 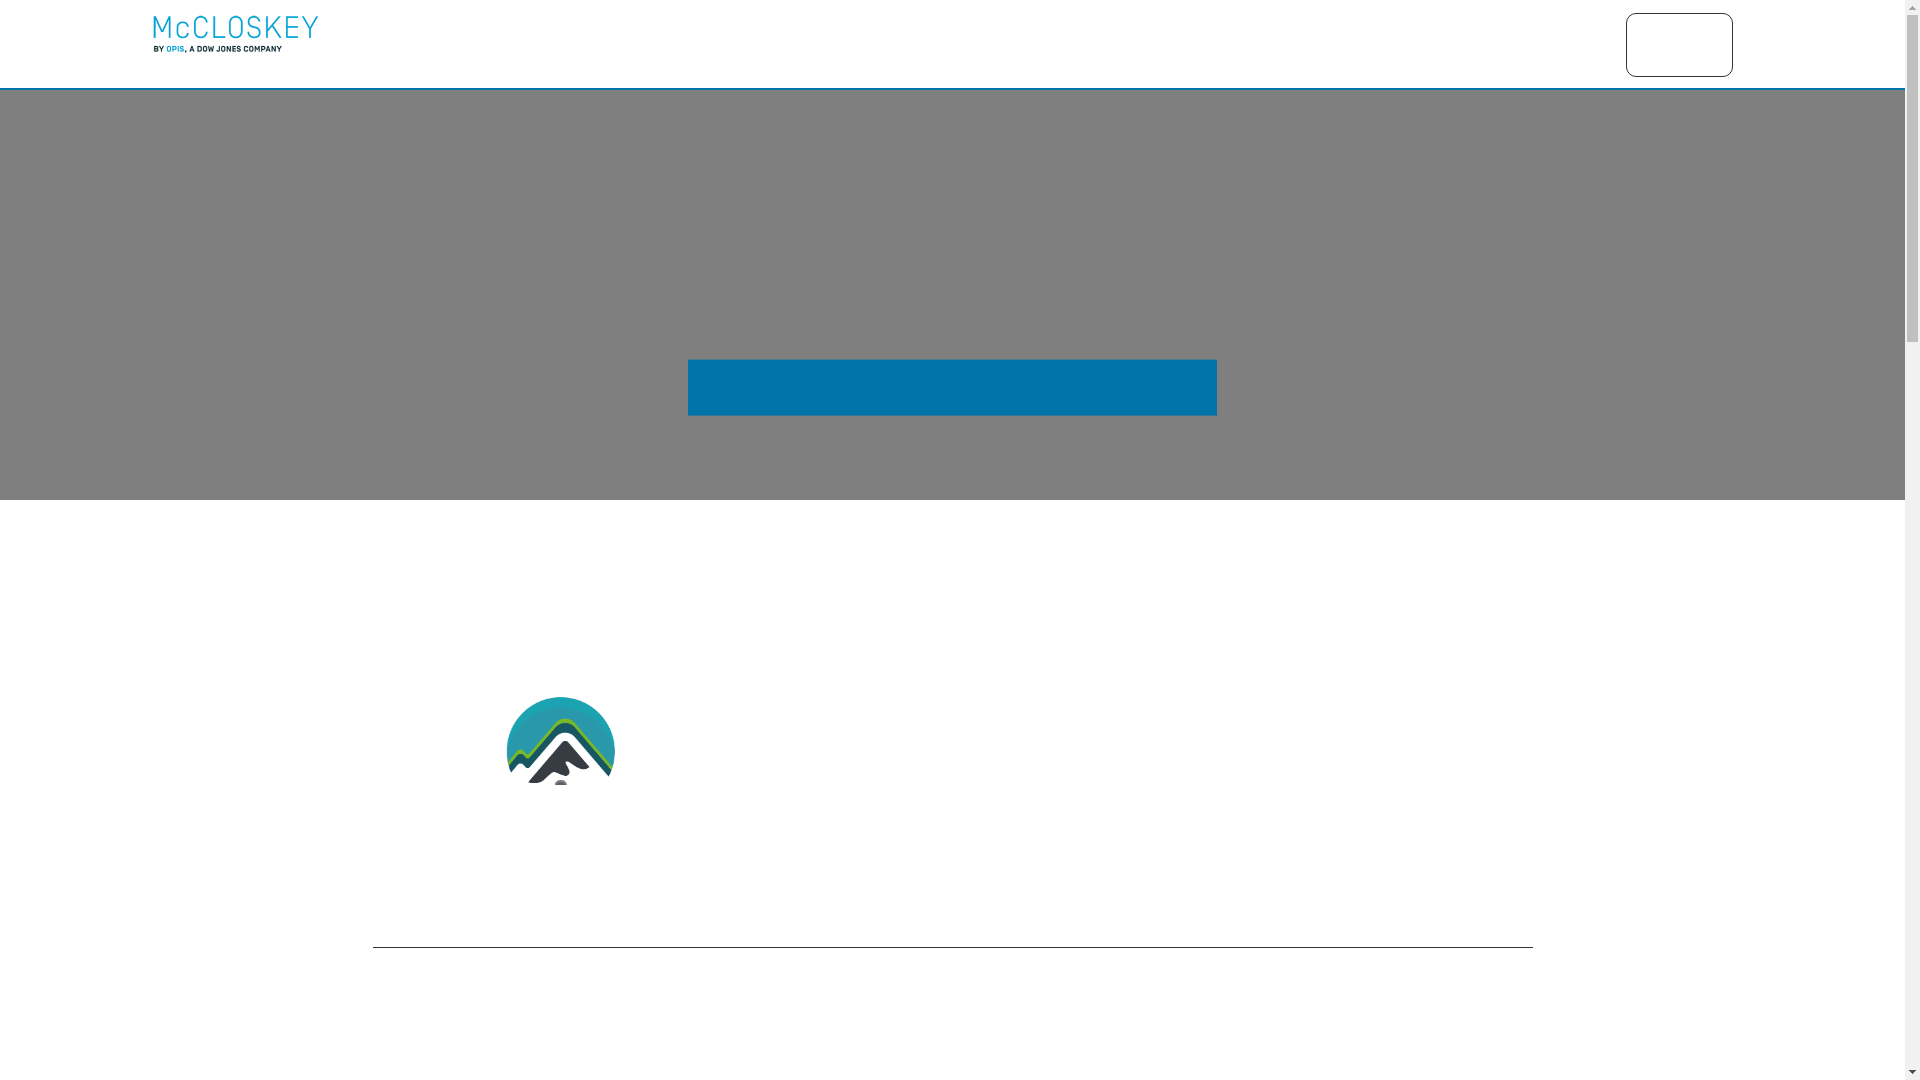 What do you see at coordinates (1316, 44) in the screenshot?
I see `Delegates` at bounding box center [1316, 44].